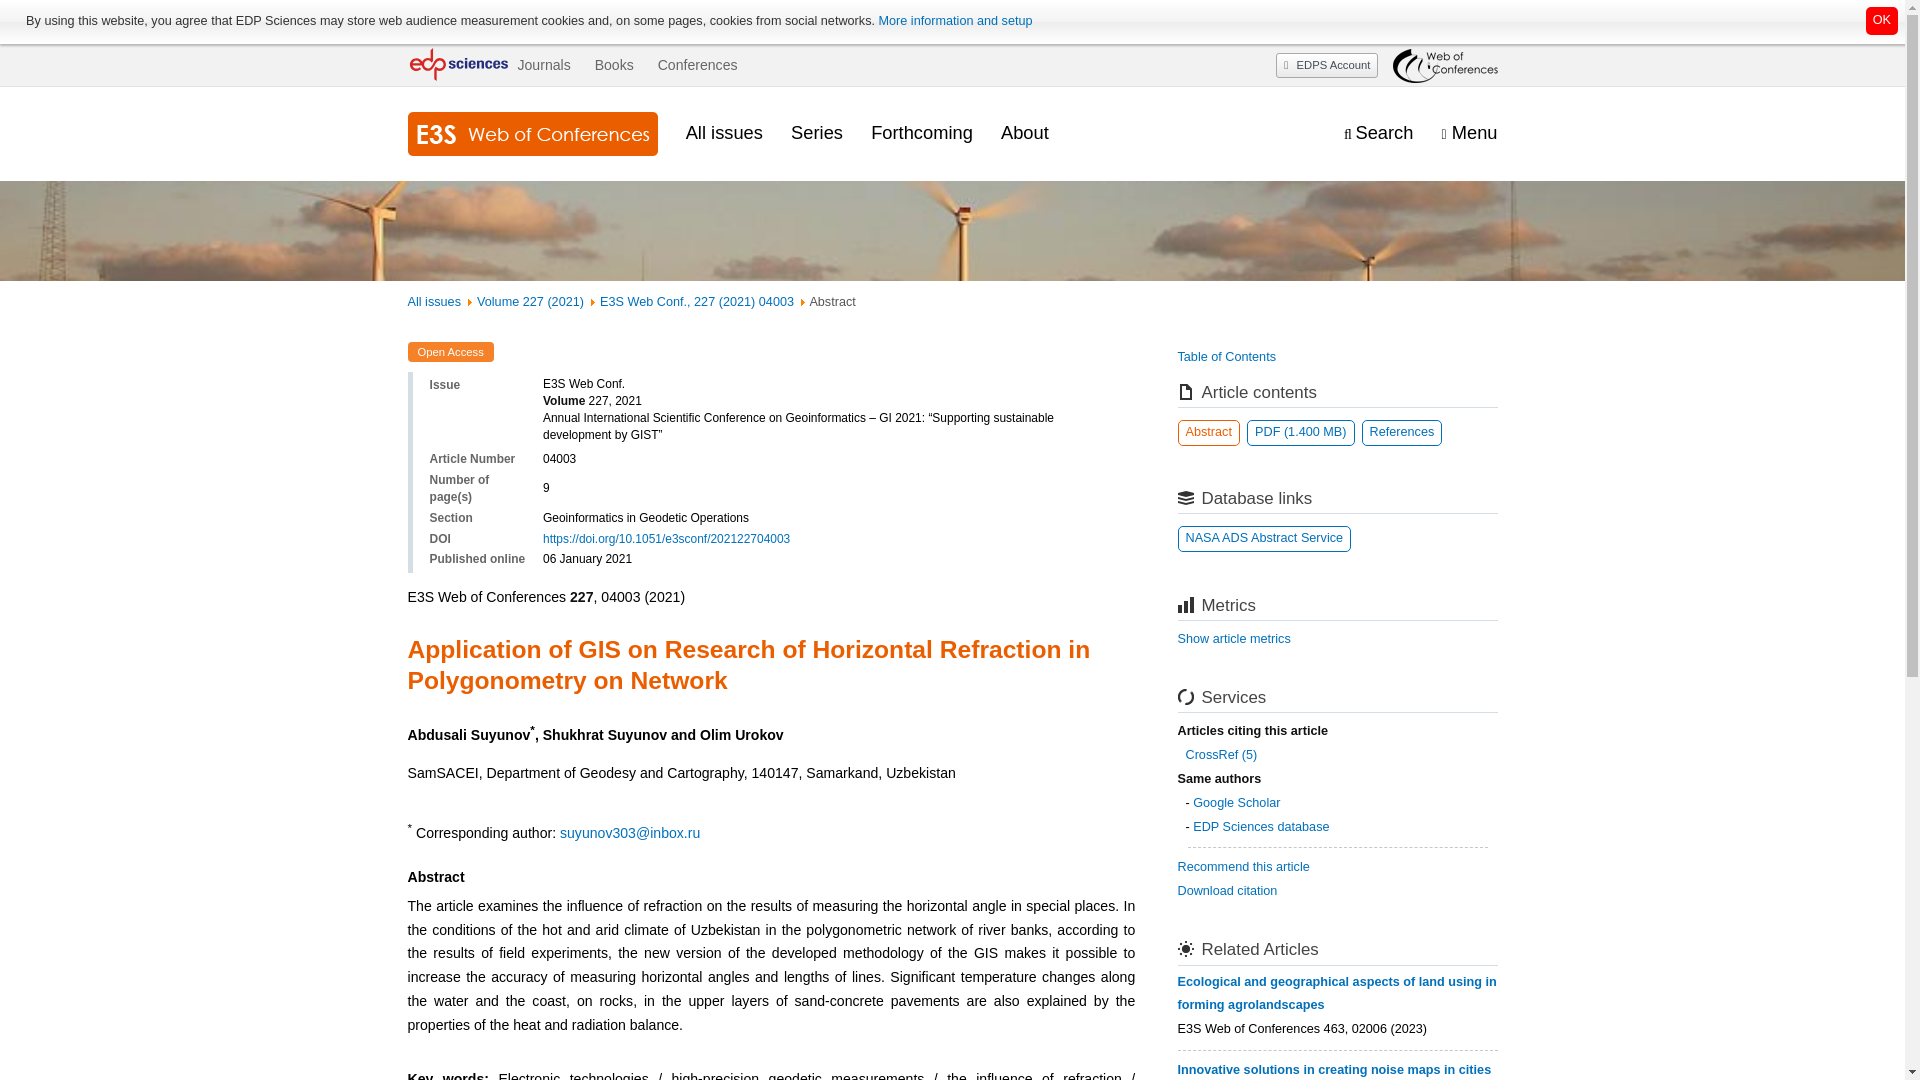  What do you see at coordinates (1209, 433) in the screenshot?
I see `Abstract` at bounding box center [1209, 433].